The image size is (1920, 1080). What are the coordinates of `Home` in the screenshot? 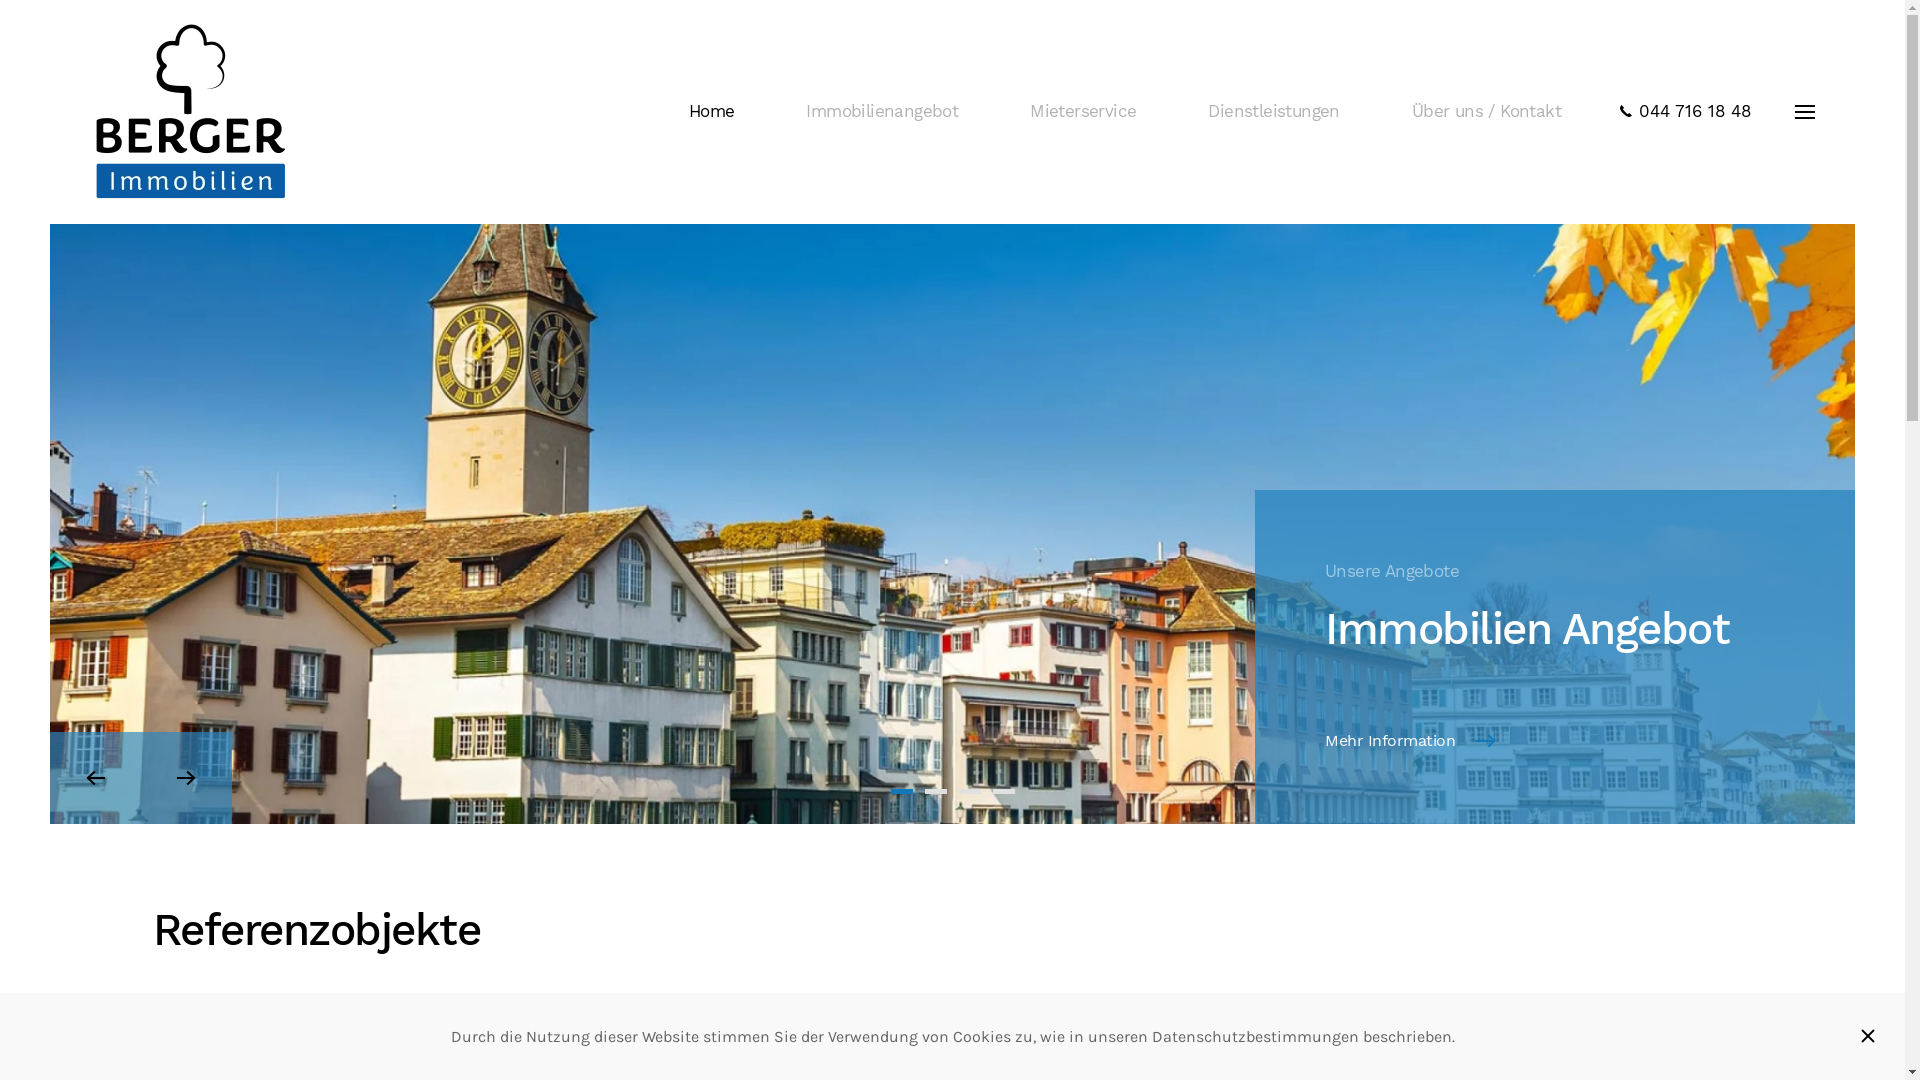 It's located at (712, 112).